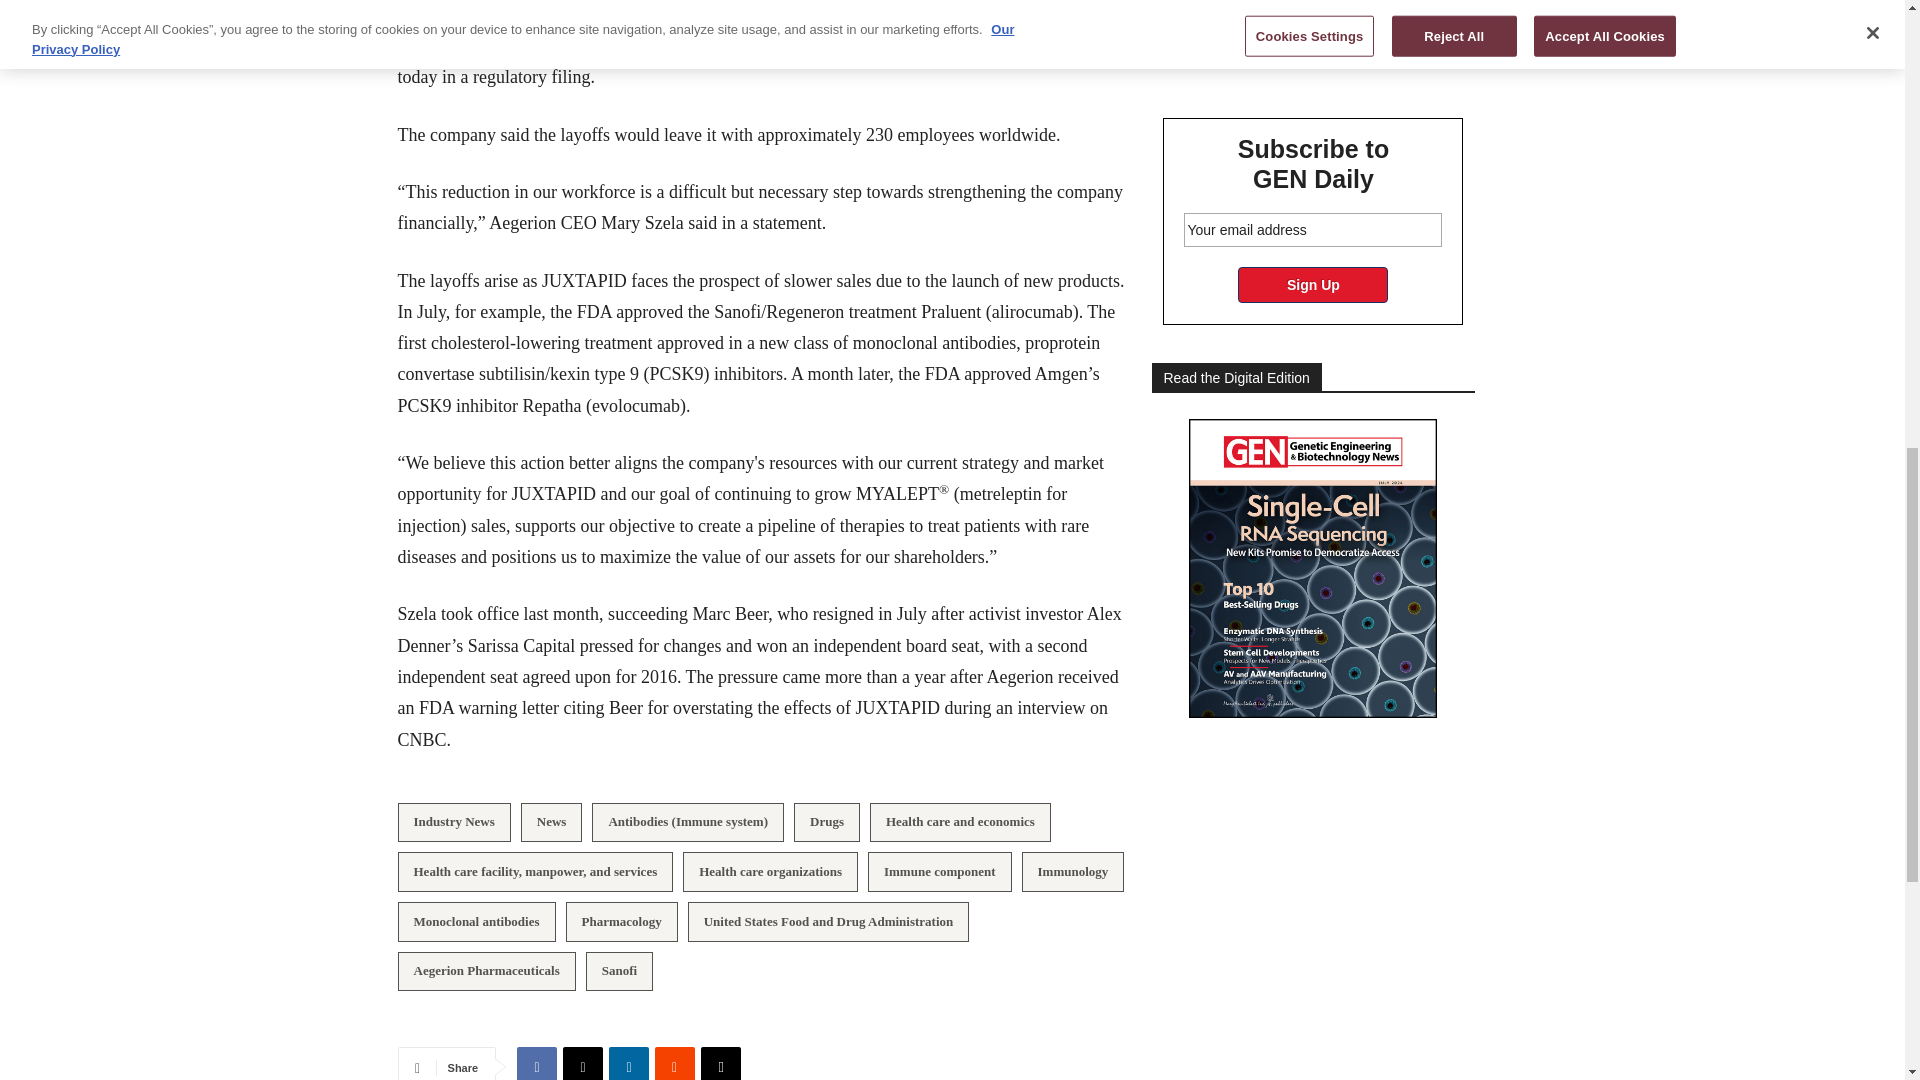 Image resolution: width=1920 pixels, height=1080 pixels. Describe the element at coordinates (1313, 284) in the screenshot. I see `Sign Up` at that location.